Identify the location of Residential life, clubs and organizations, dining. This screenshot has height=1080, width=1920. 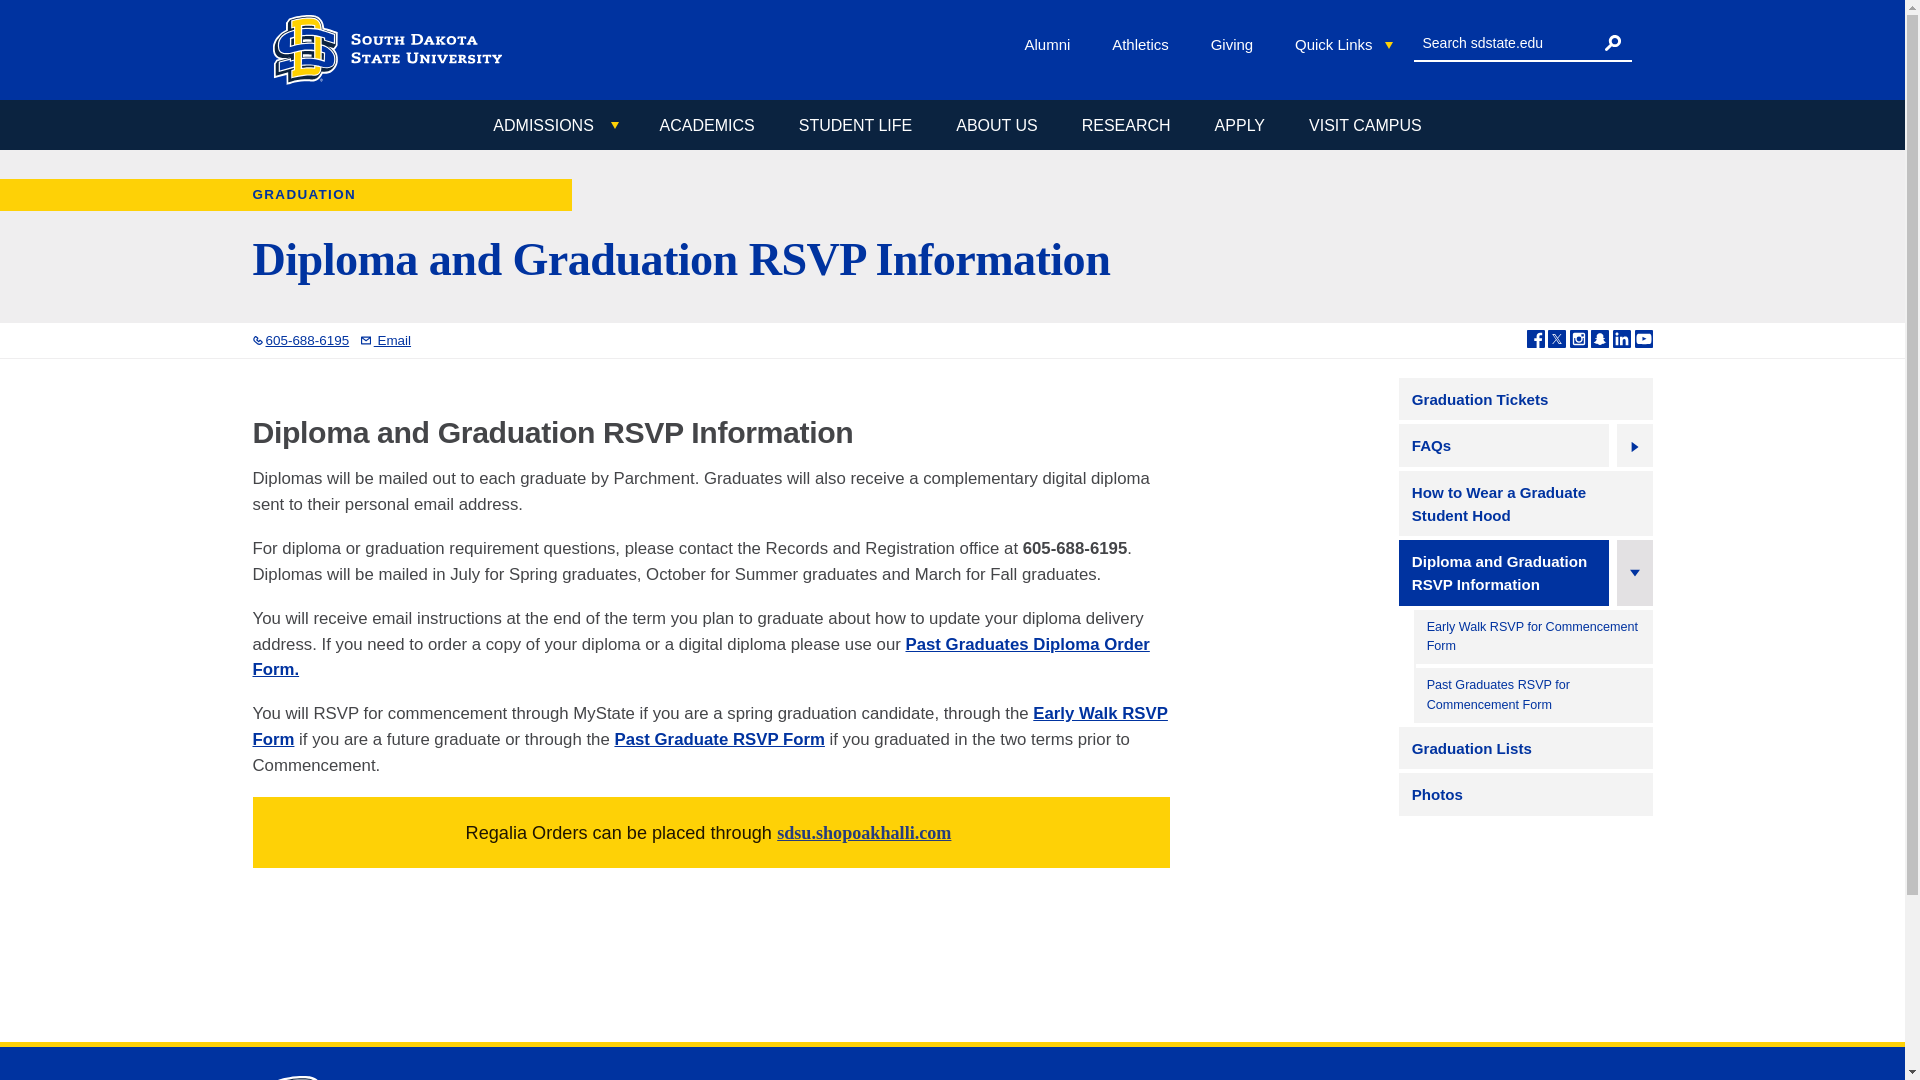
(855, 125).